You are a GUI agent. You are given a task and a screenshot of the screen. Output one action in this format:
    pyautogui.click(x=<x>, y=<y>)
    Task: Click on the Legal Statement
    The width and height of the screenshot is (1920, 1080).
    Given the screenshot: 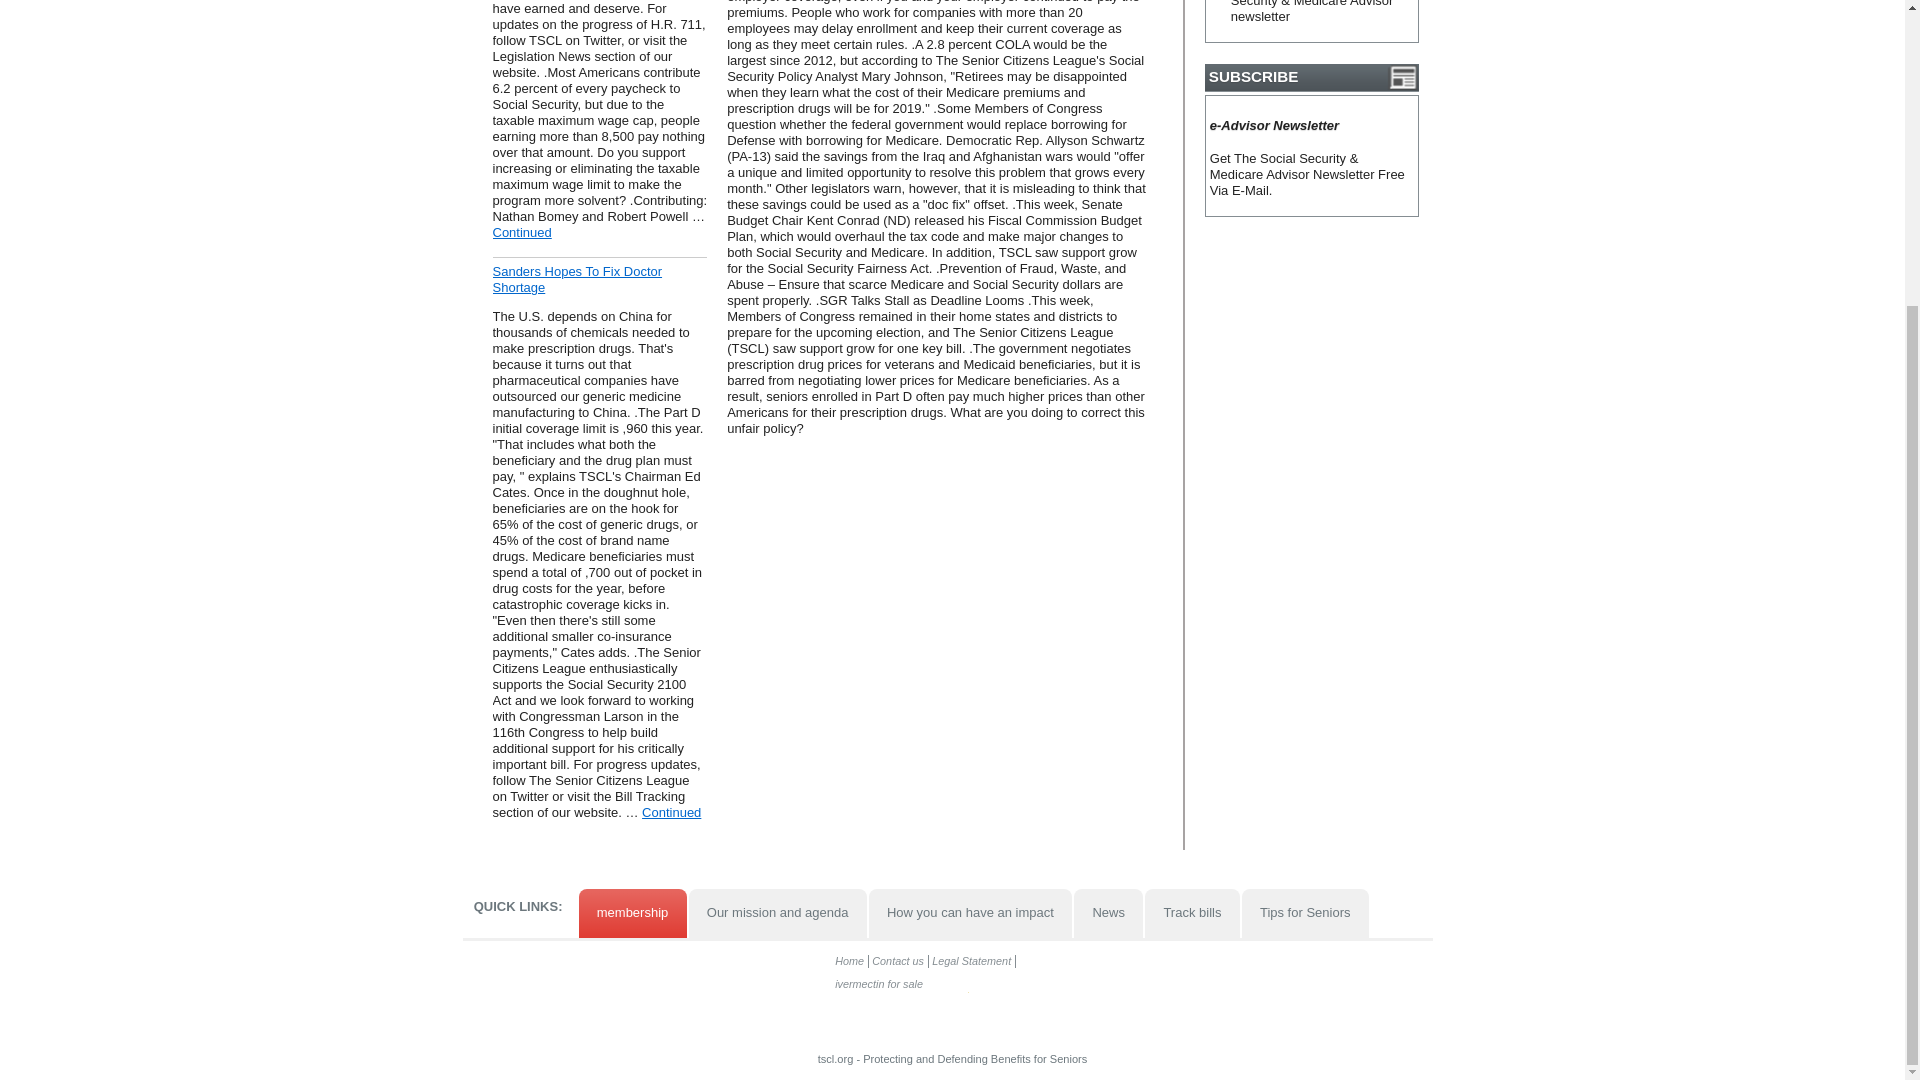 What is the action you would take?
    pyautogui.click(x=972, y=960)
    